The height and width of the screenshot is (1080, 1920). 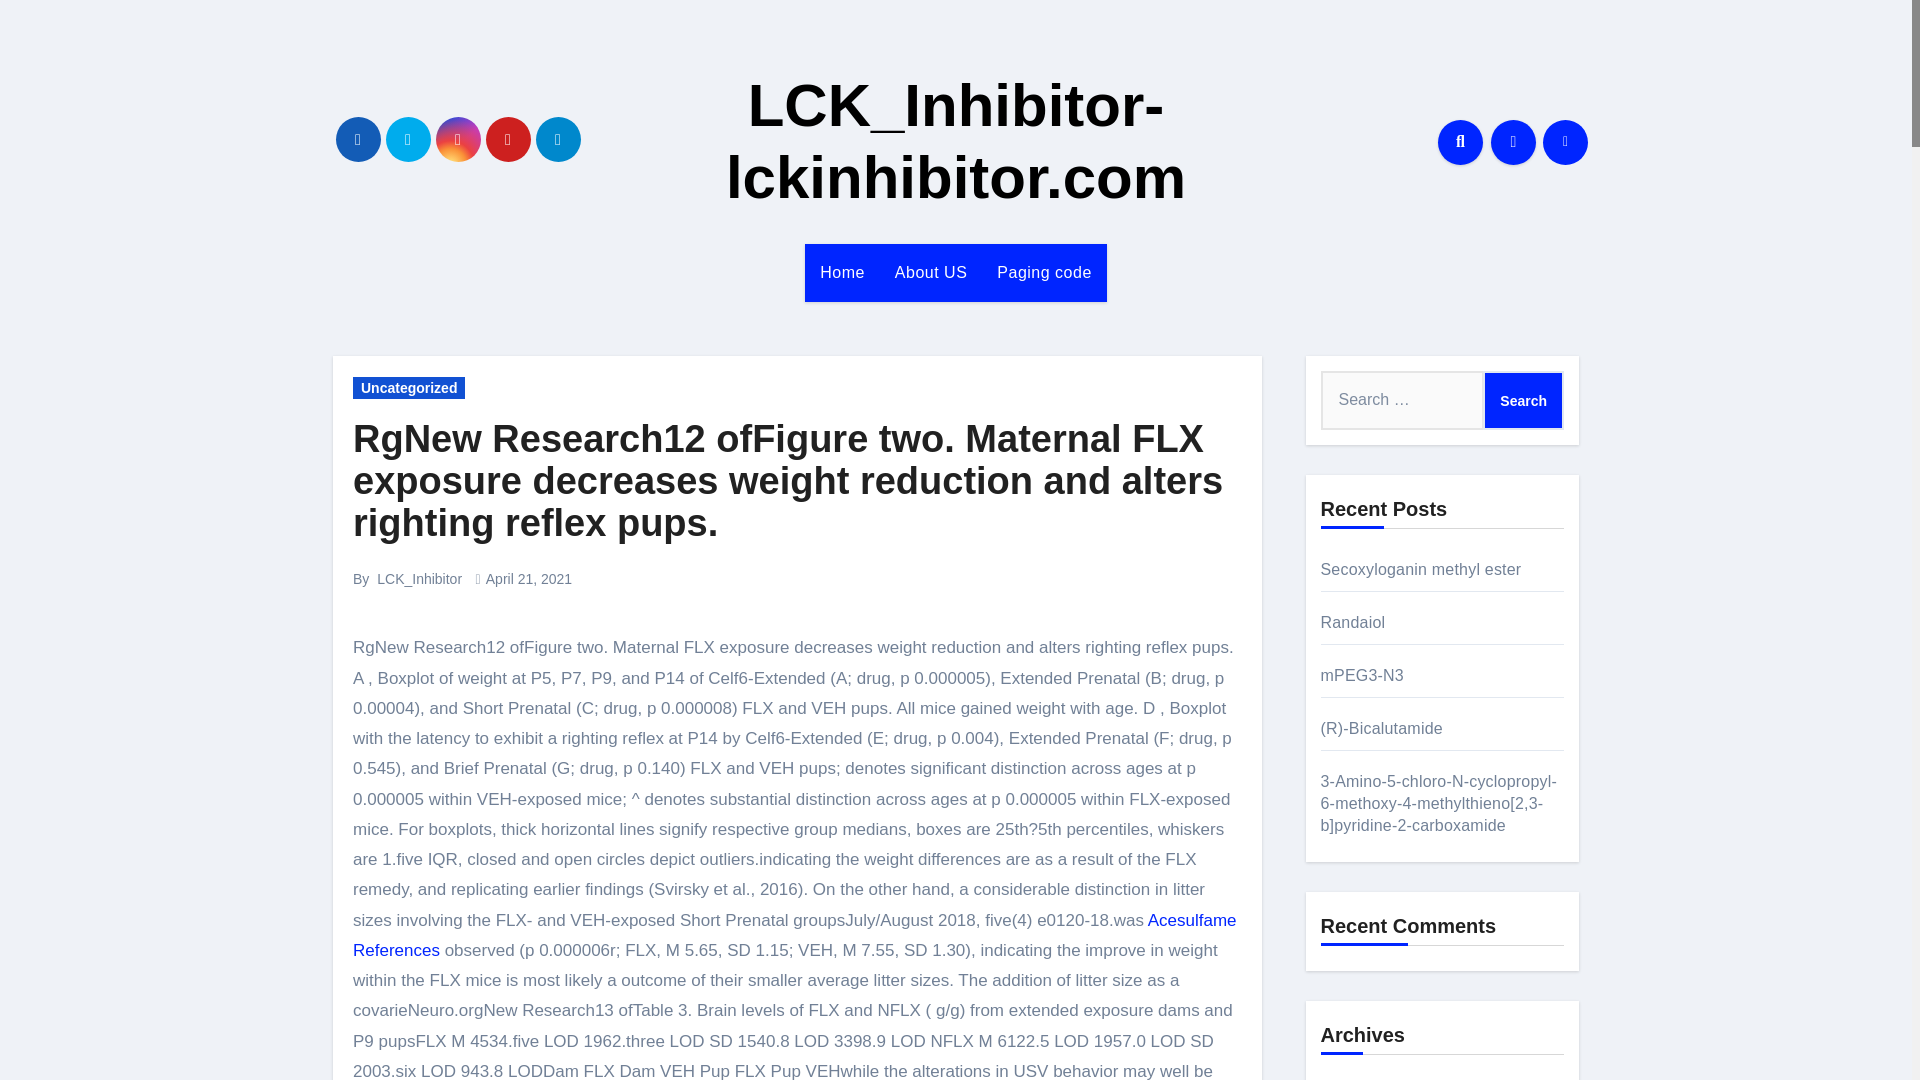 I want to click on Paging code, so click(x=1043, y=273).